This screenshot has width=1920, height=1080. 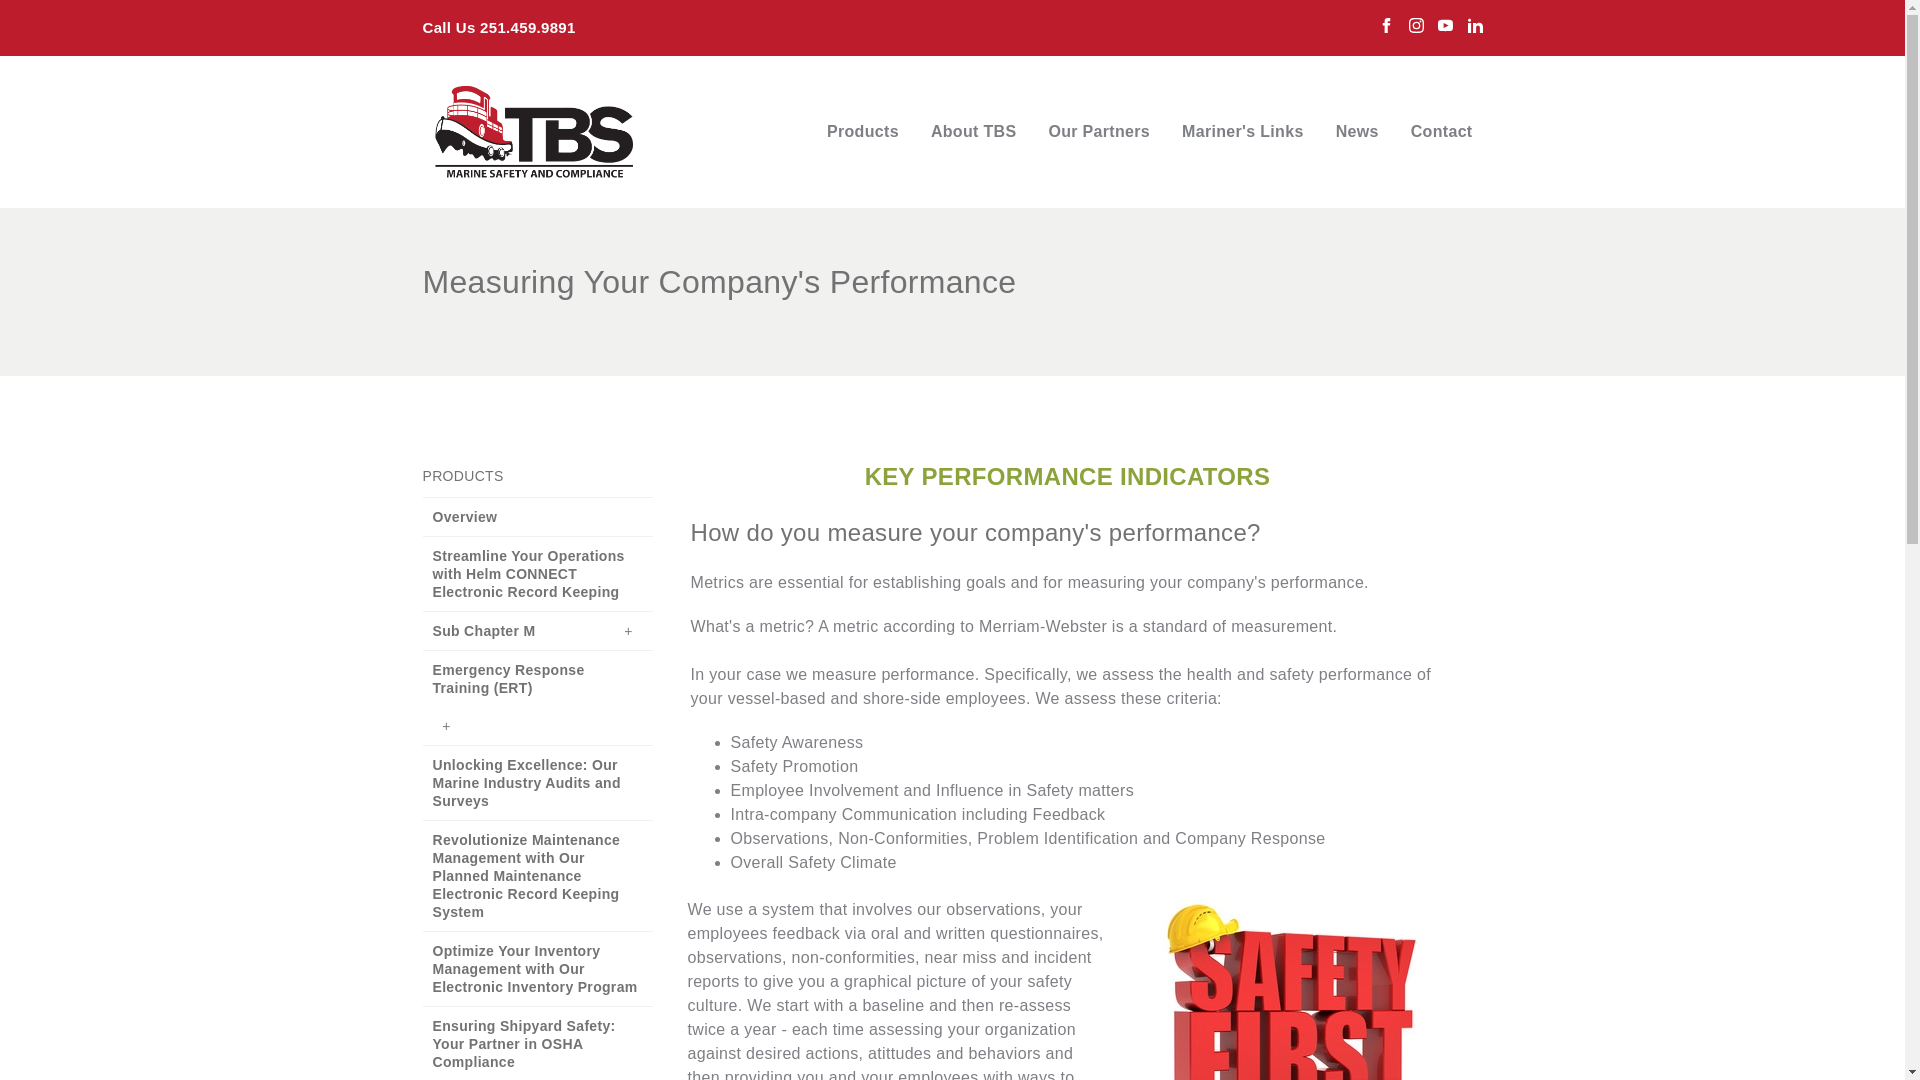 What do you see at coordinates (1099, 131) in the screenshot?
I see `Our Partners` at bounding box center [1099, 131].